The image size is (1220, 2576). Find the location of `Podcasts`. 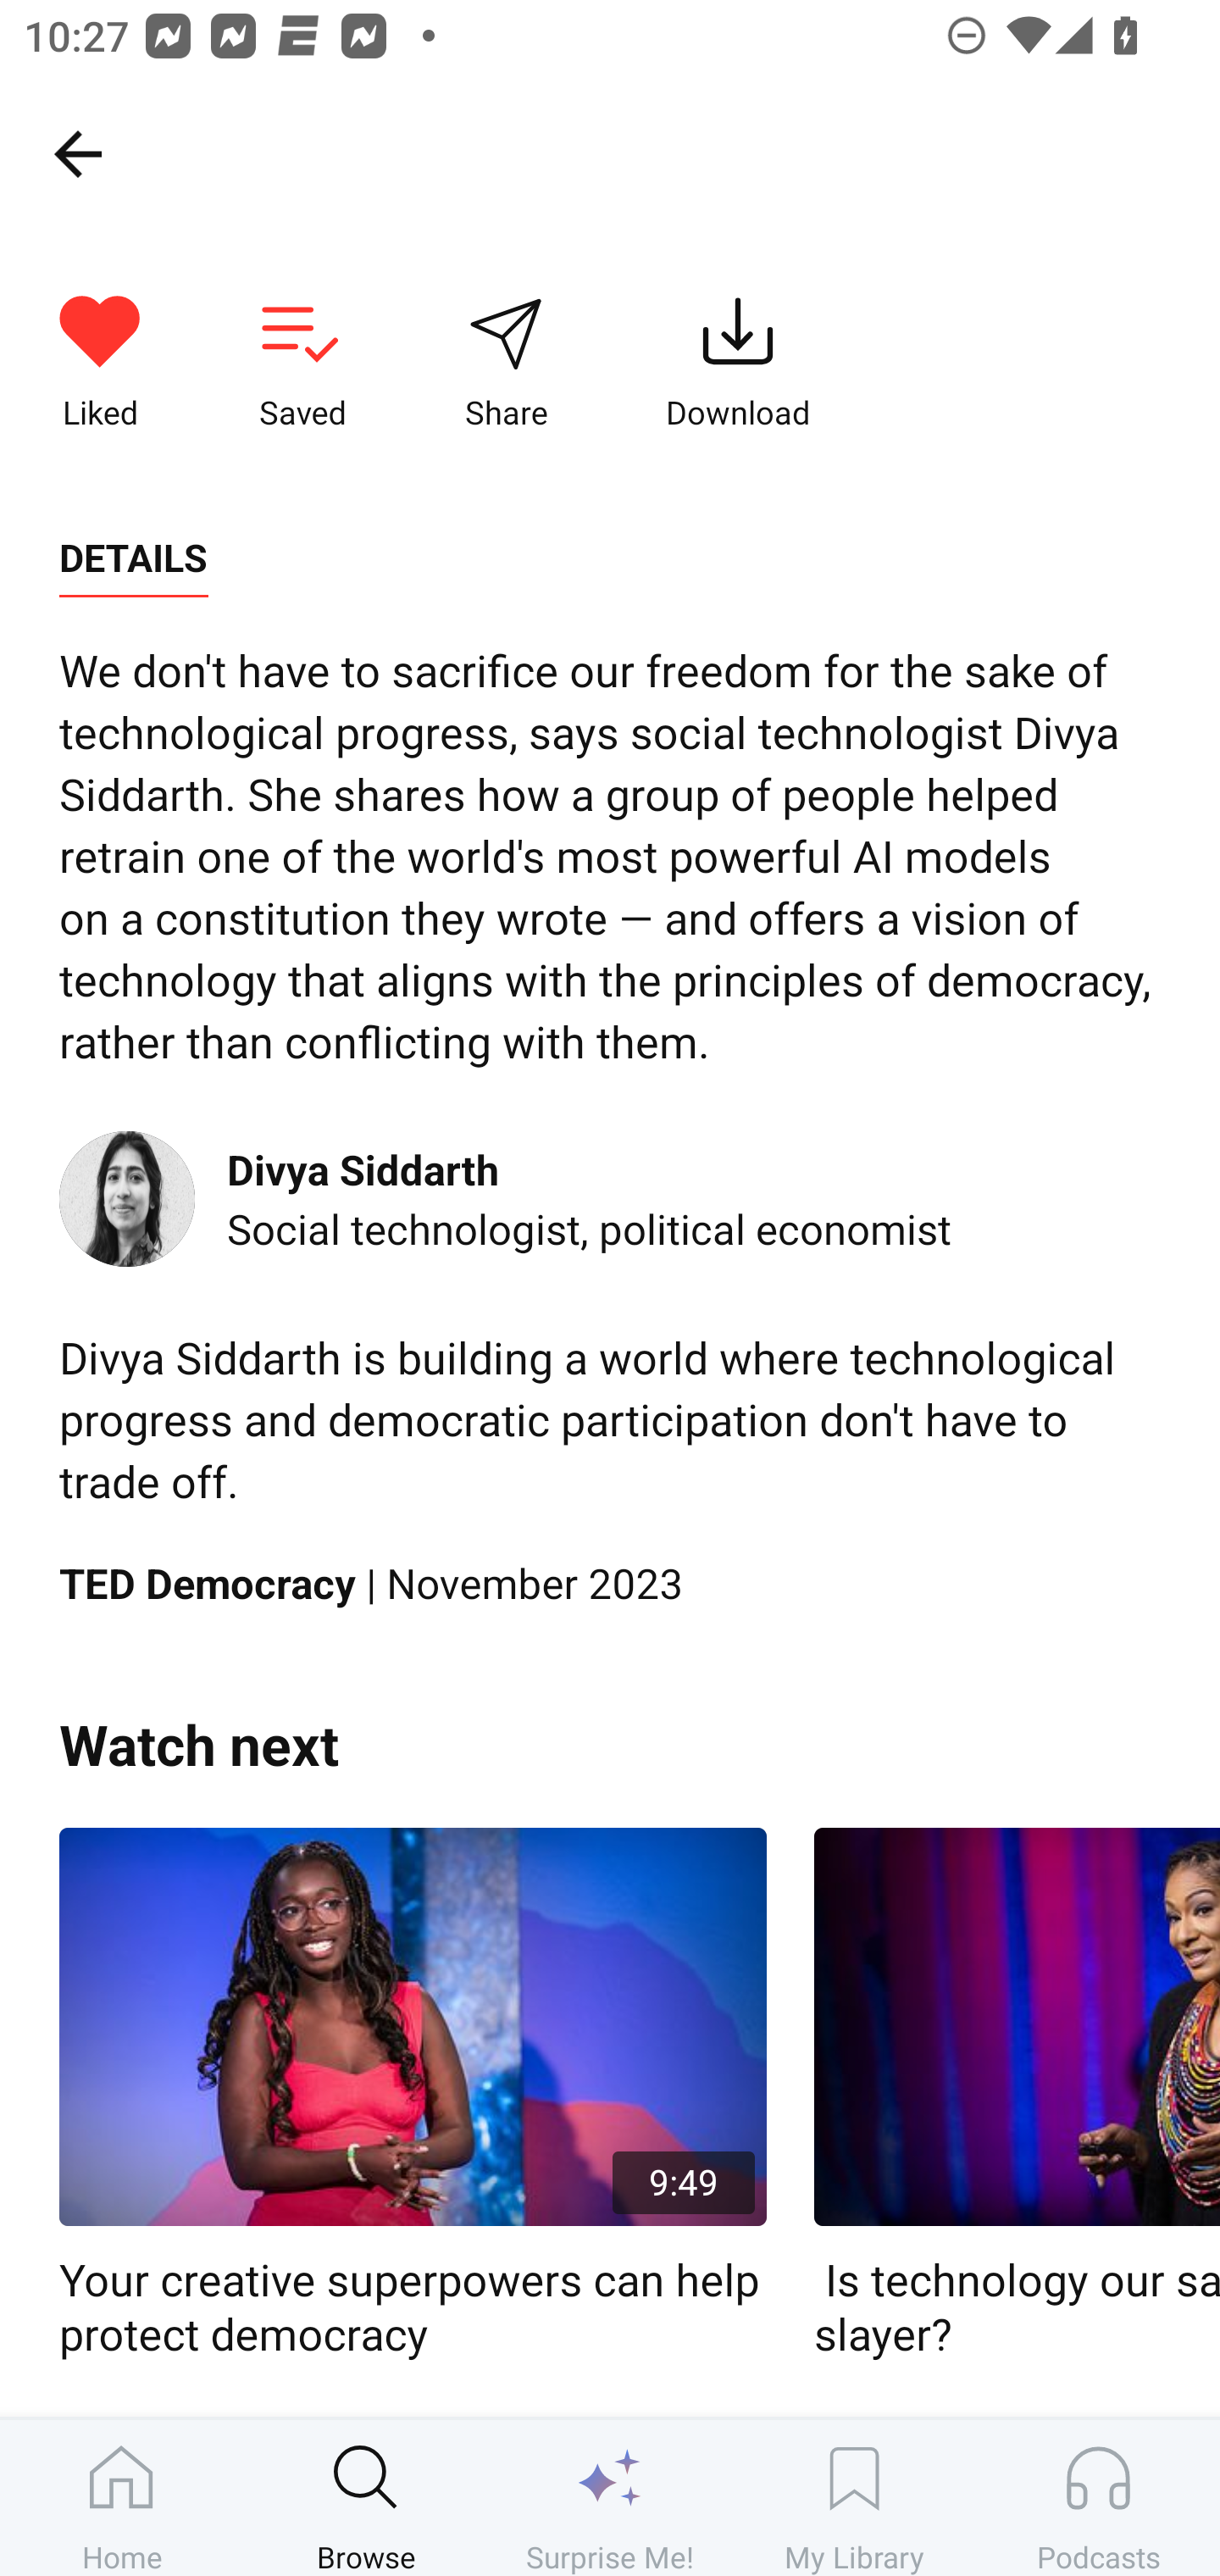

Podcasts is located at coordinates (1098, 2497).